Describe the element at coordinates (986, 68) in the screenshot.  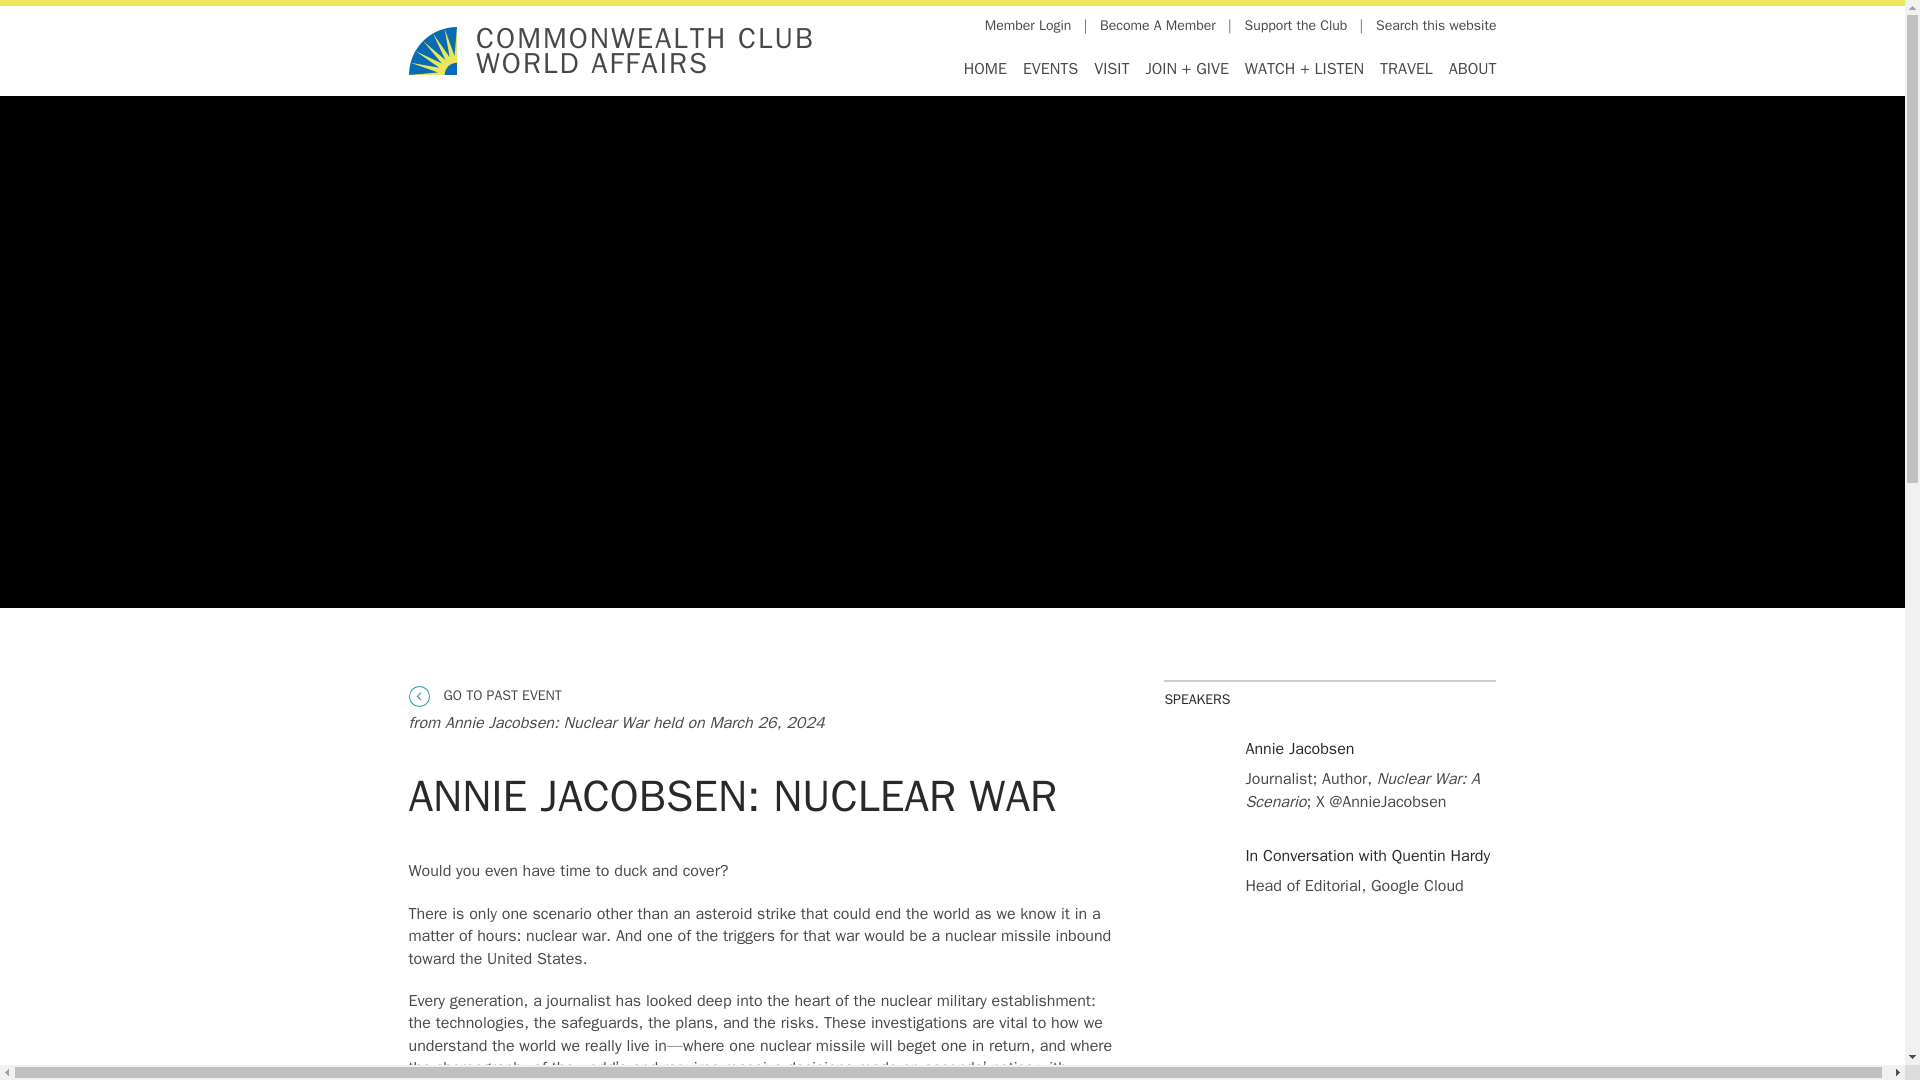
I see `HOME` at that location.